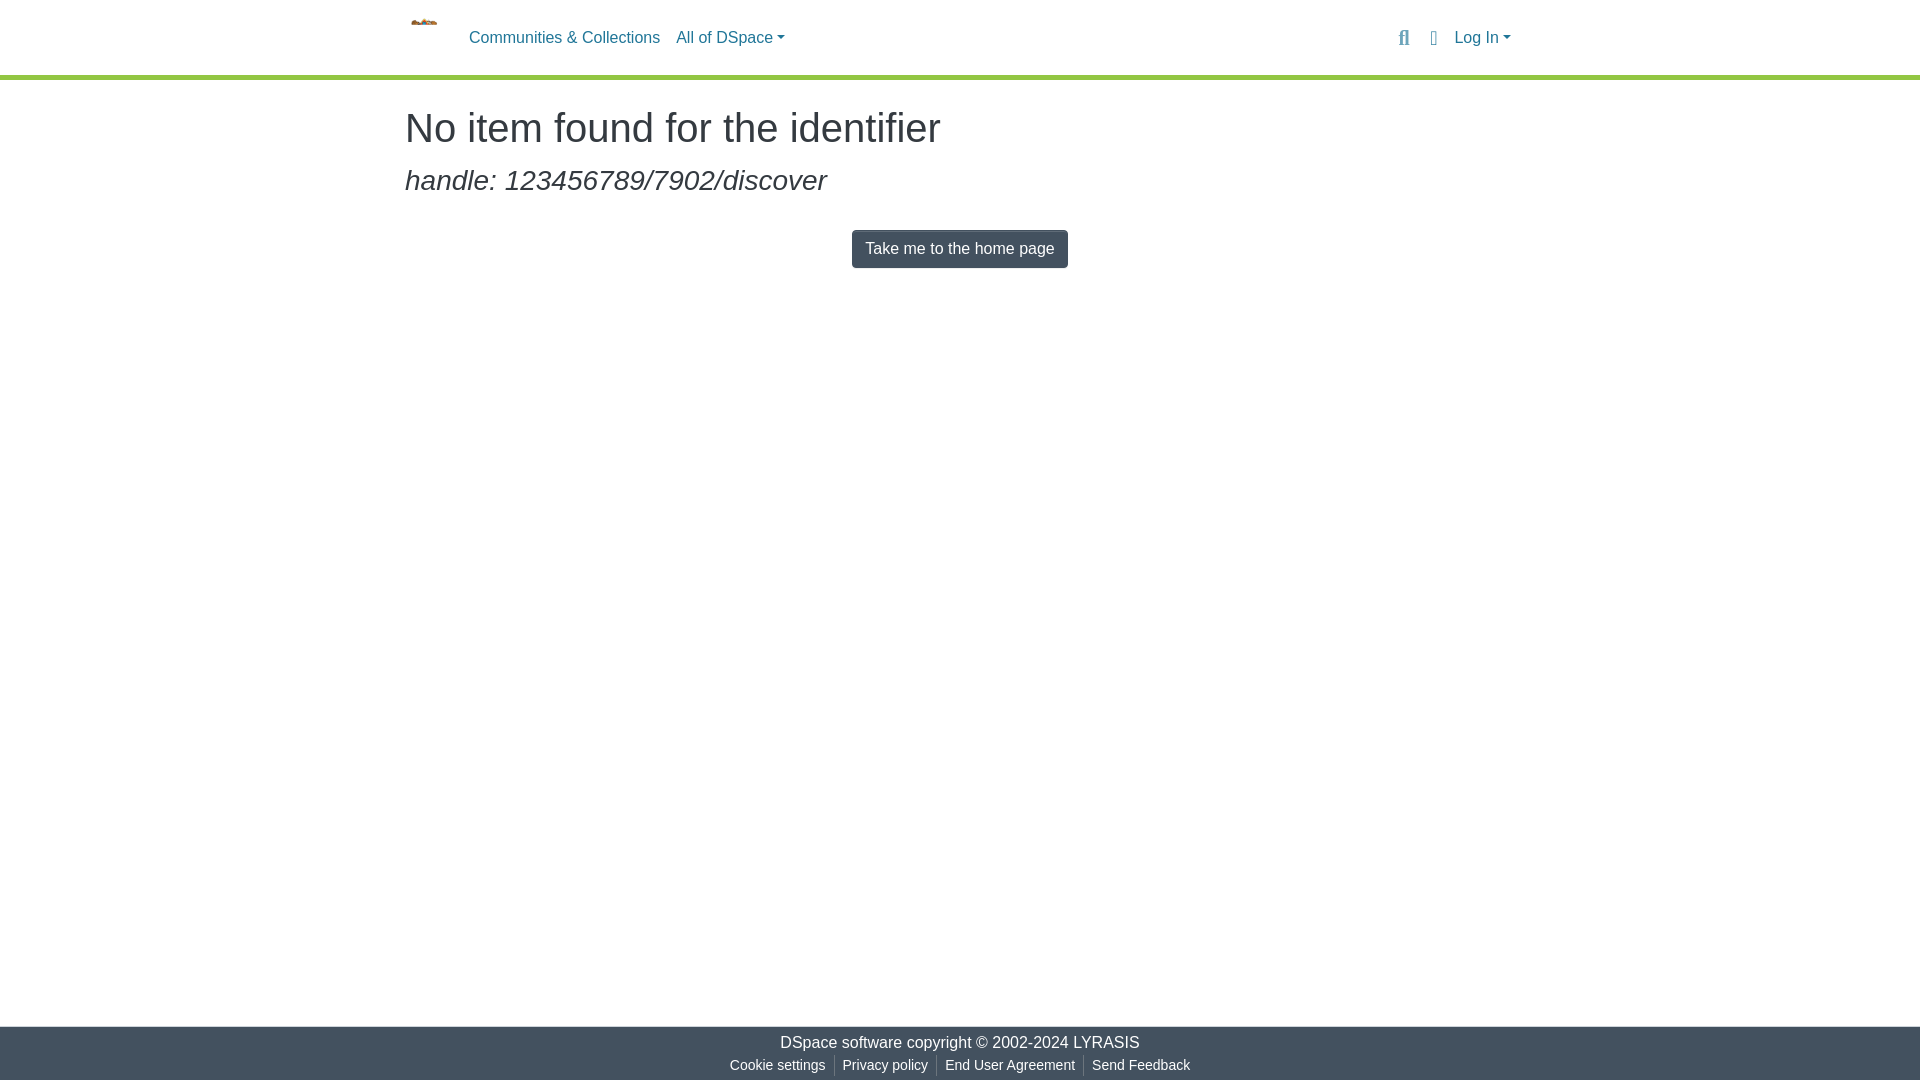 This screenshot has width=1920, height=1080. What do you see at coordinates (1482, 38) in the screenshot?
I see `Log In` at bounding box center [1482, 38].